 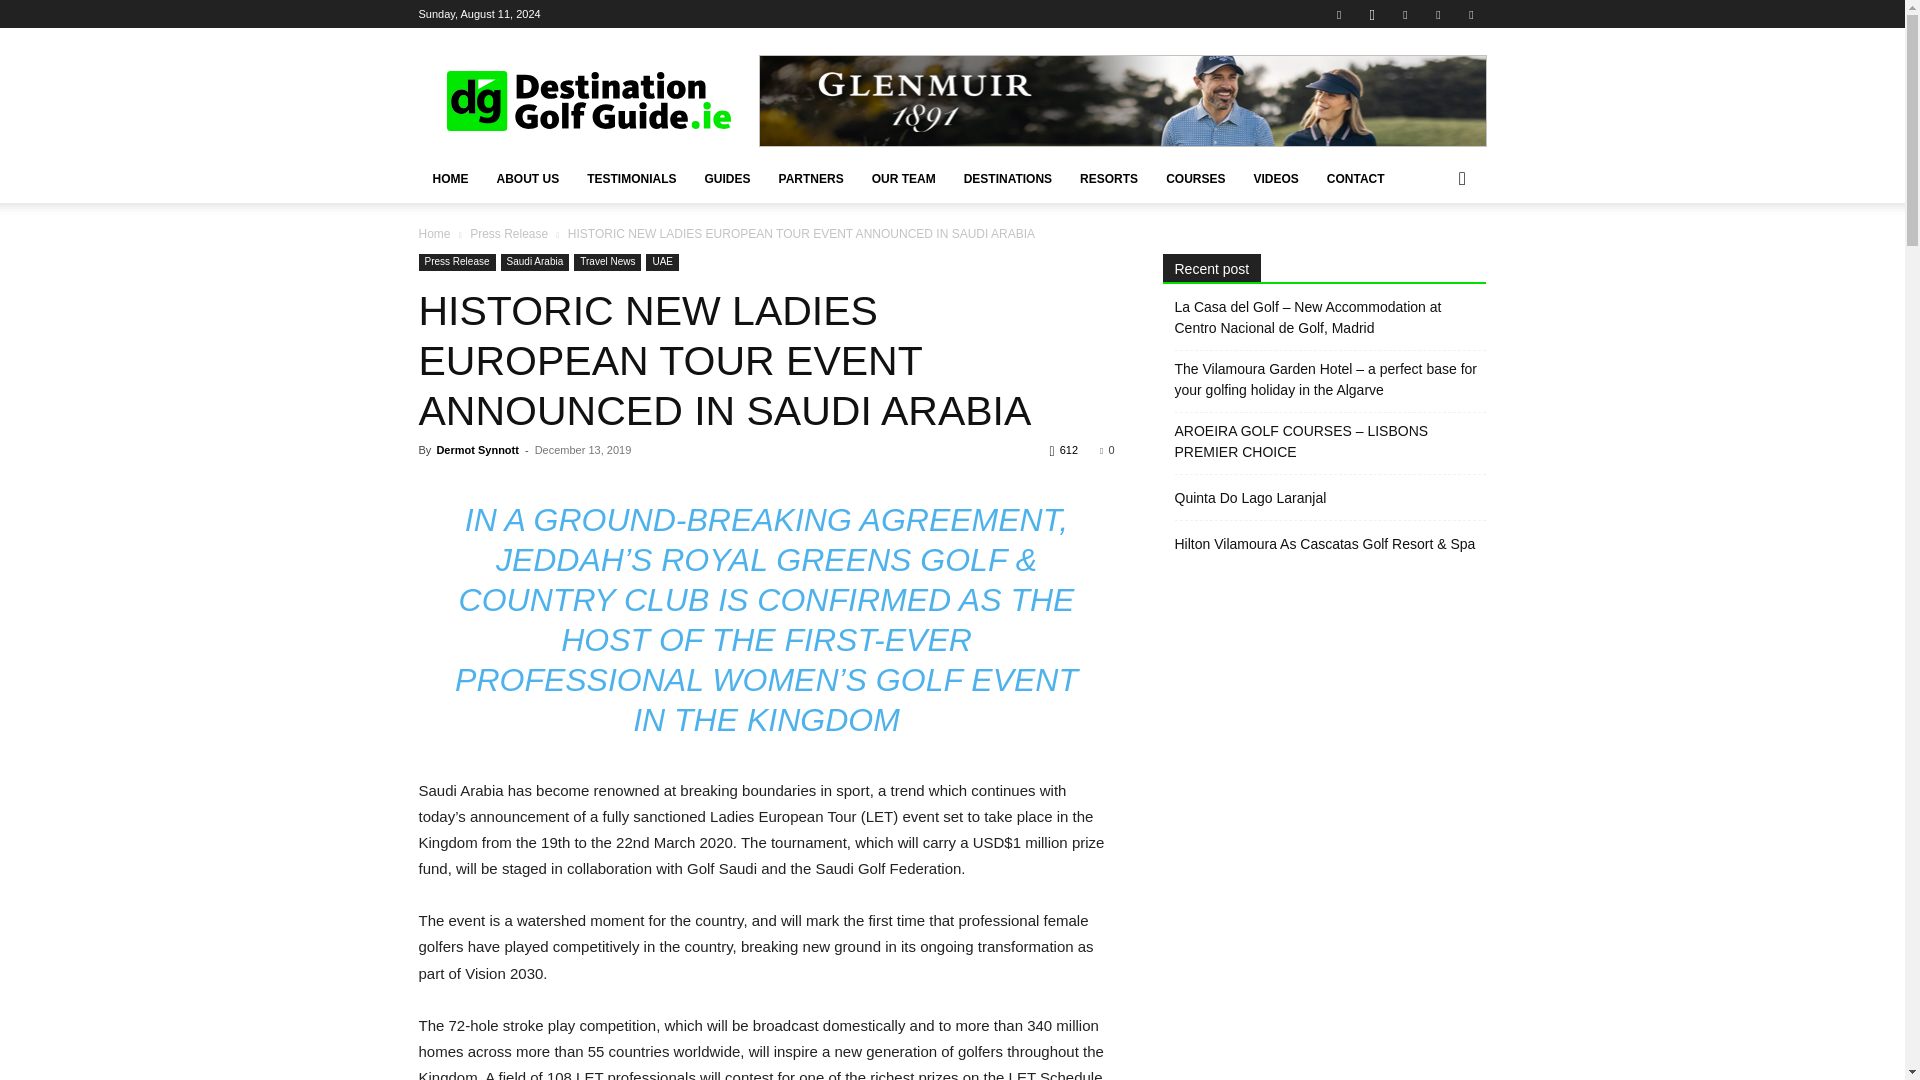 What do you see at coordinates (811, 179) in the screenshot?
I see `PARTNERS` at bounding box center [811, 179].